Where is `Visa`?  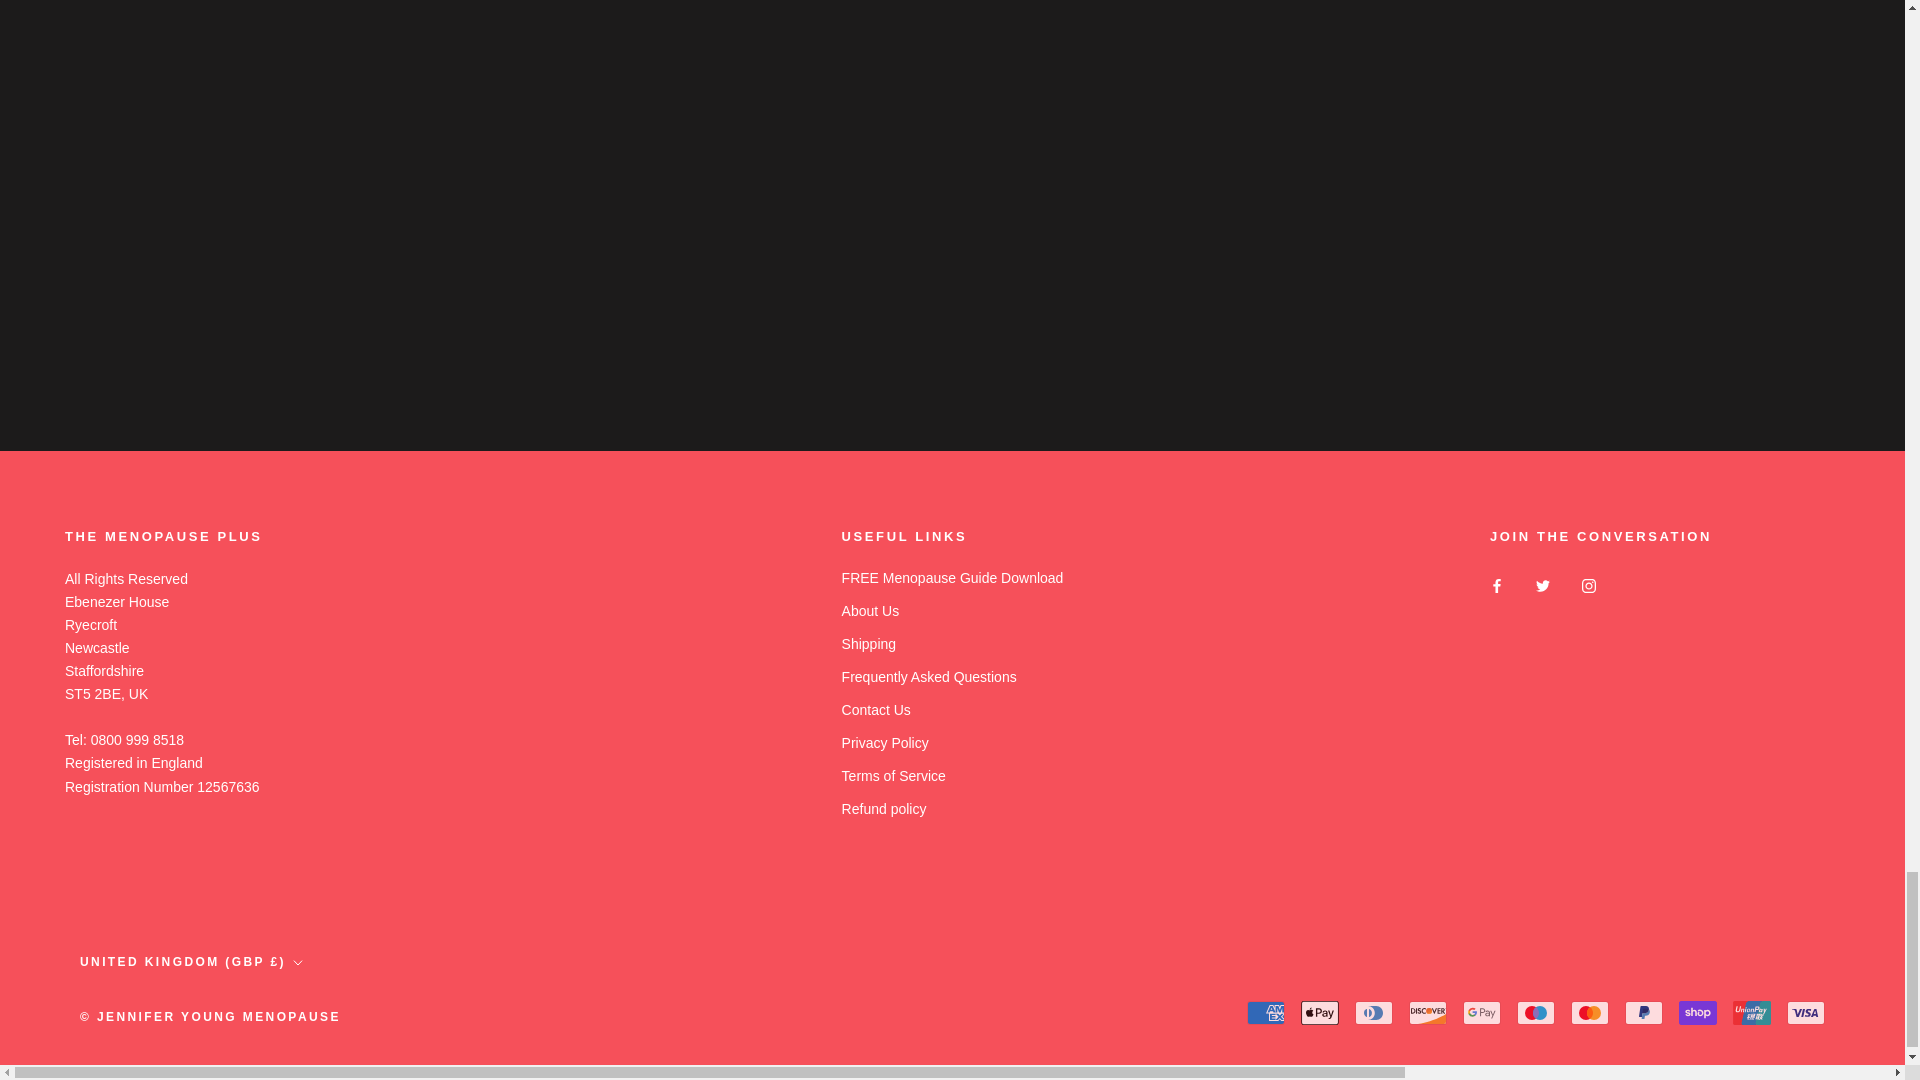
Visa is located at coordinates (1806, 1012).